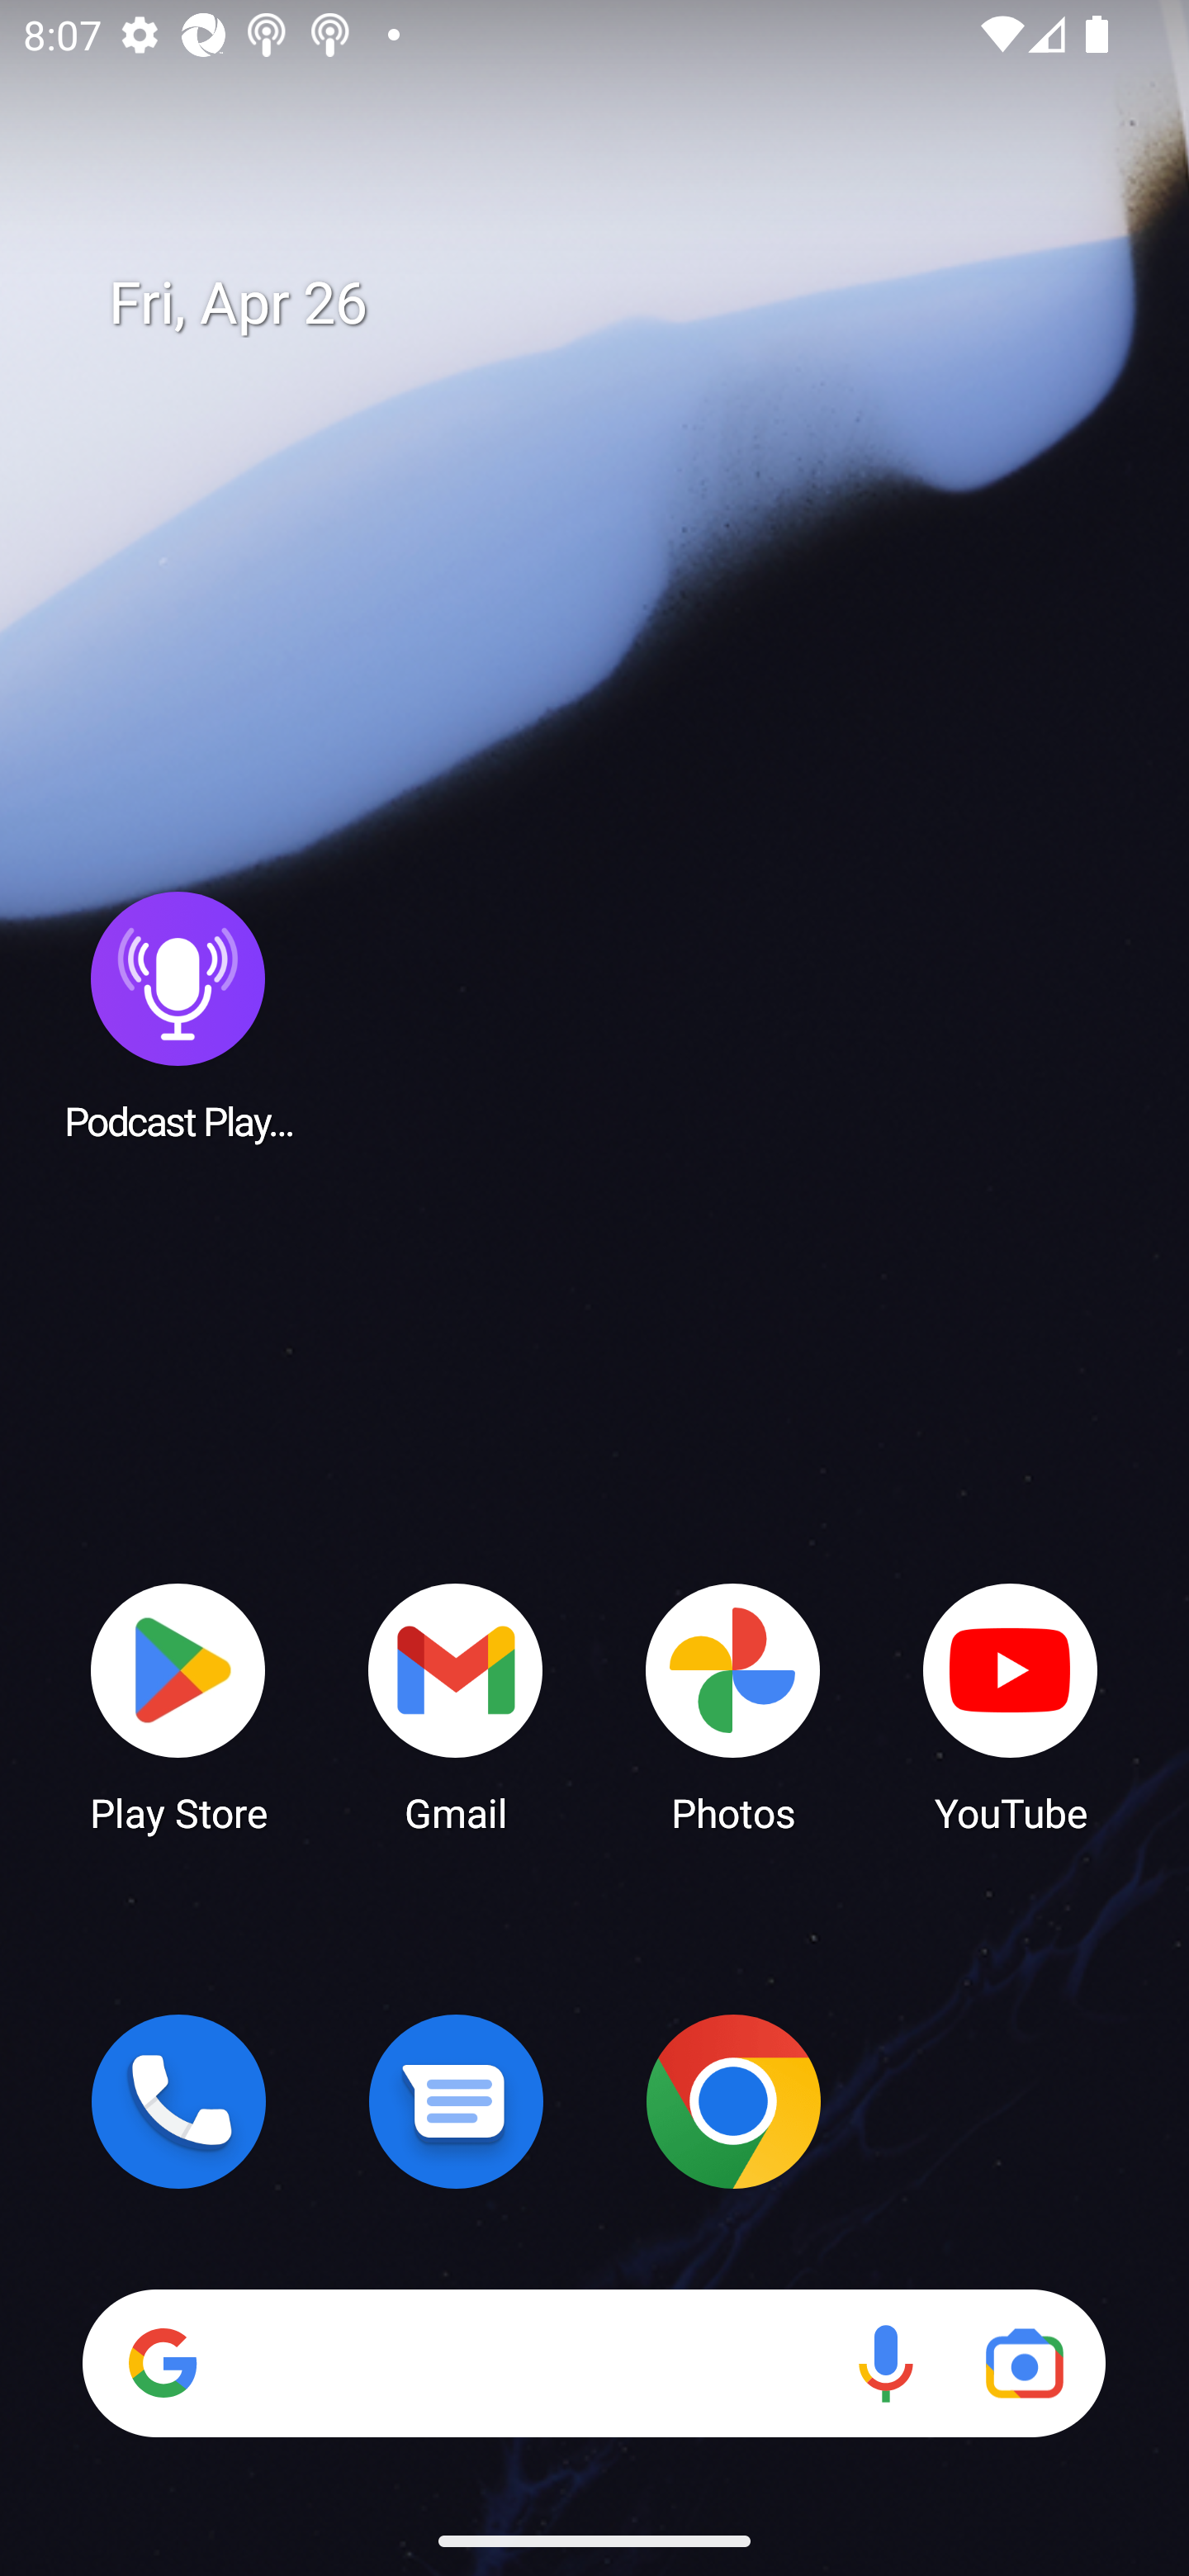  I want to click on YouTube, so click(1011, 1706).